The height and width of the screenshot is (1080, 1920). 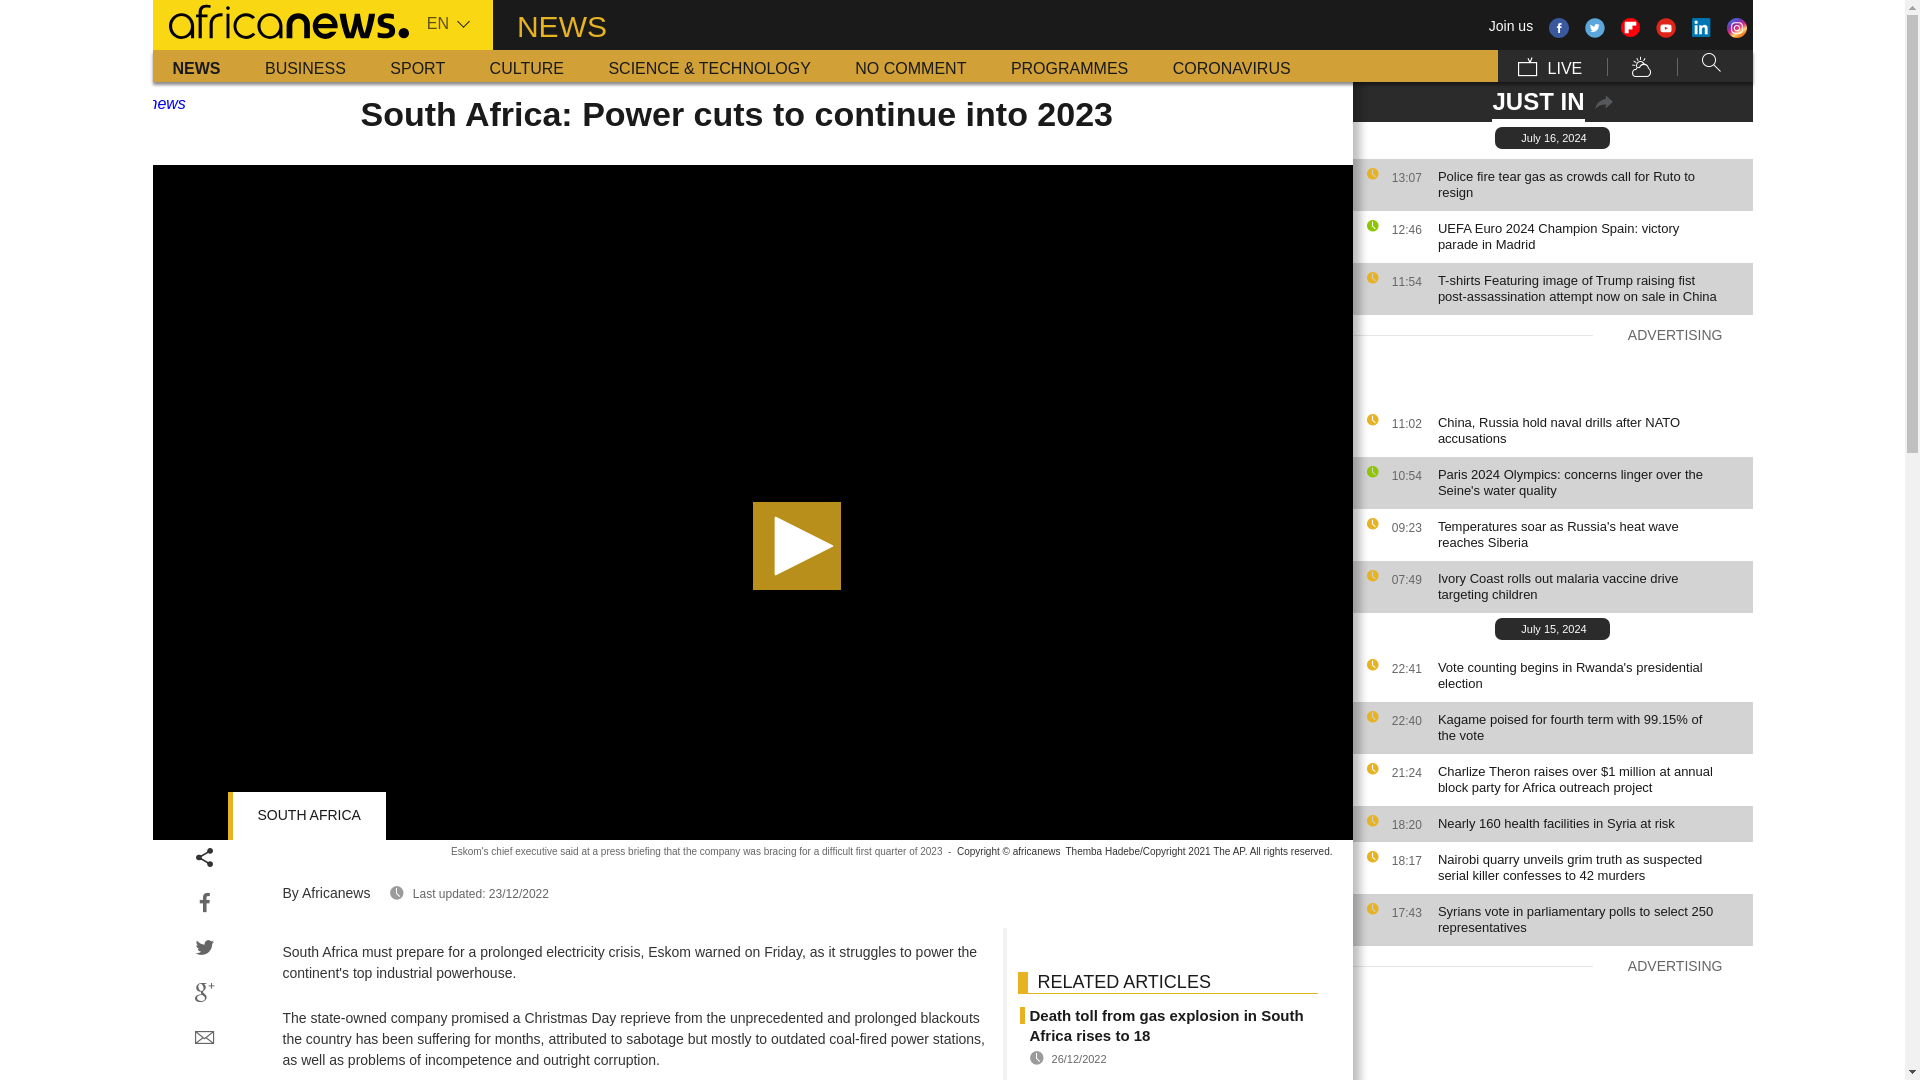 What do you see at coordinates (1232, 66) in the screenshot?
I see `CORONAVIRUS` at bounding box center [1232, 66].